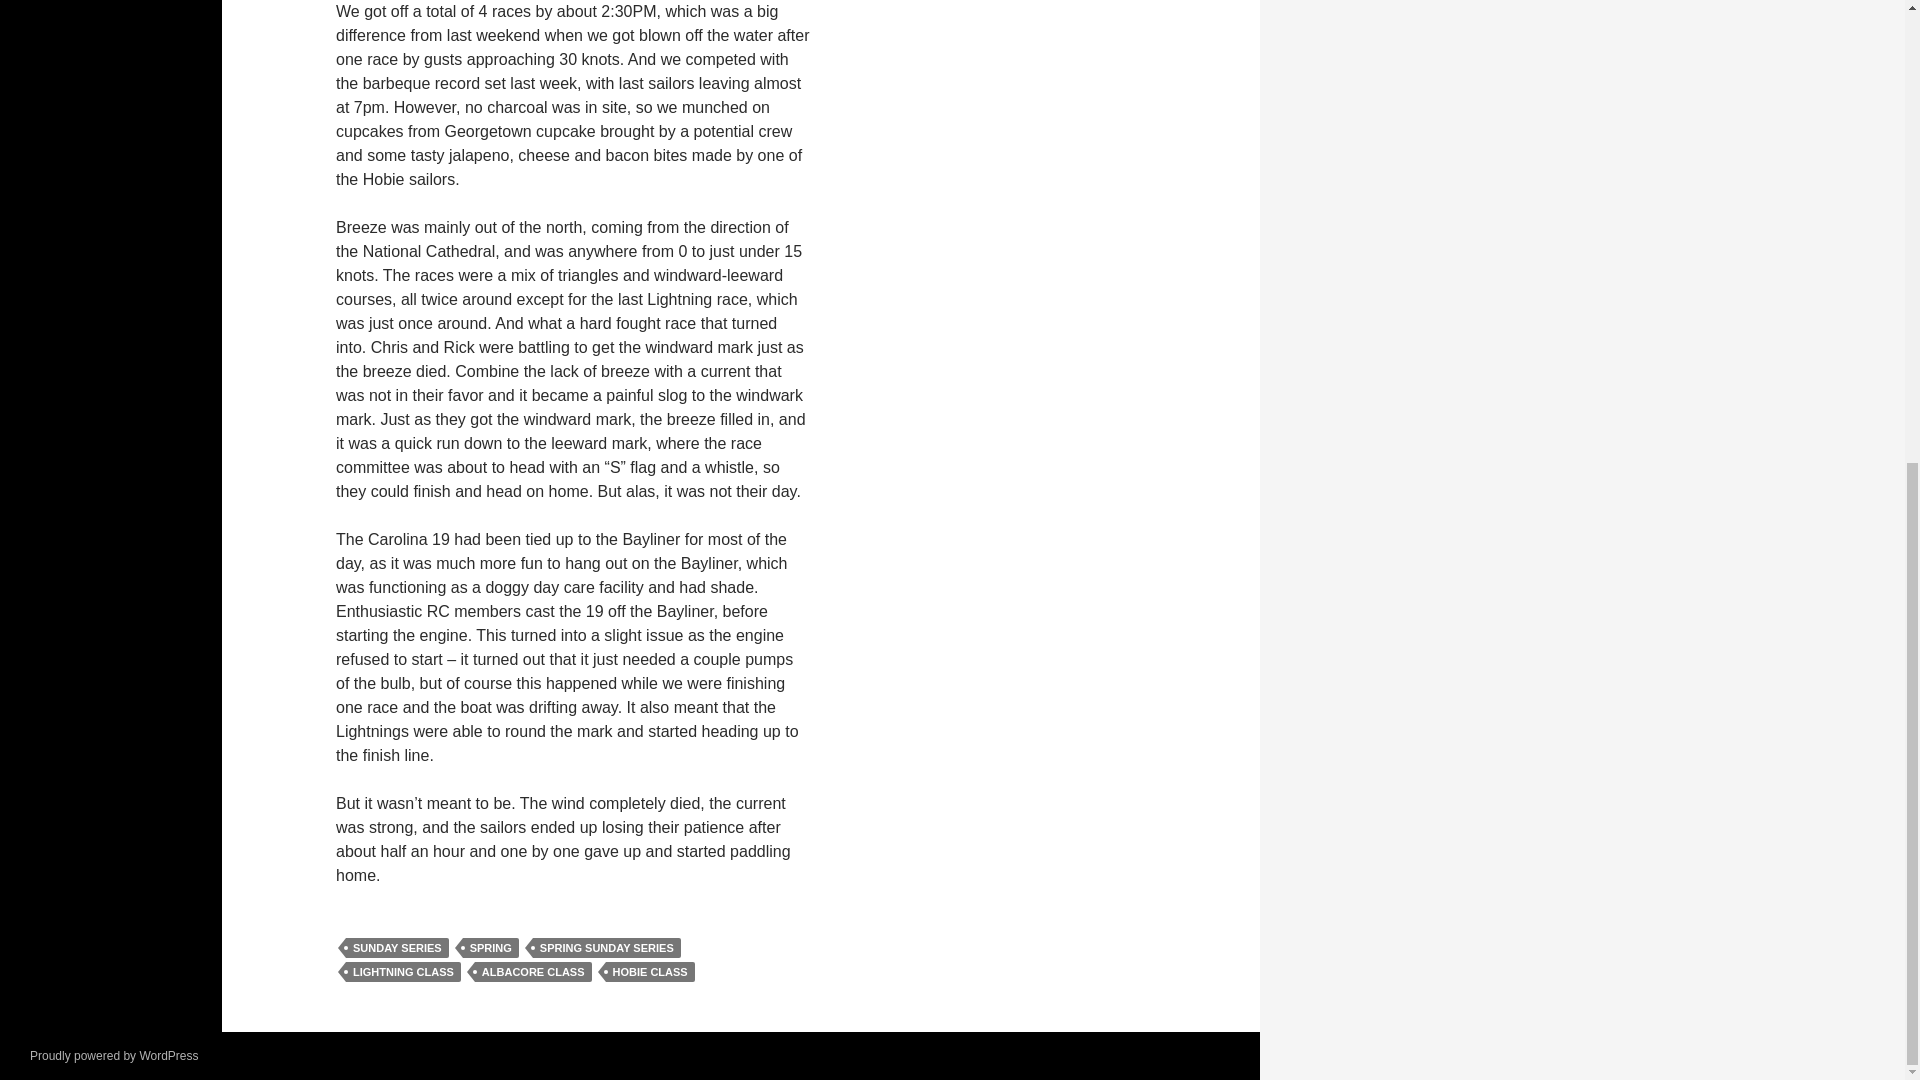 The width and height of the screenshot is (1920, 1080). What do you see at coordinates (650, 972) in the screenshot?
I see `HOBIE CLASS` at bounding box center [650, 972].